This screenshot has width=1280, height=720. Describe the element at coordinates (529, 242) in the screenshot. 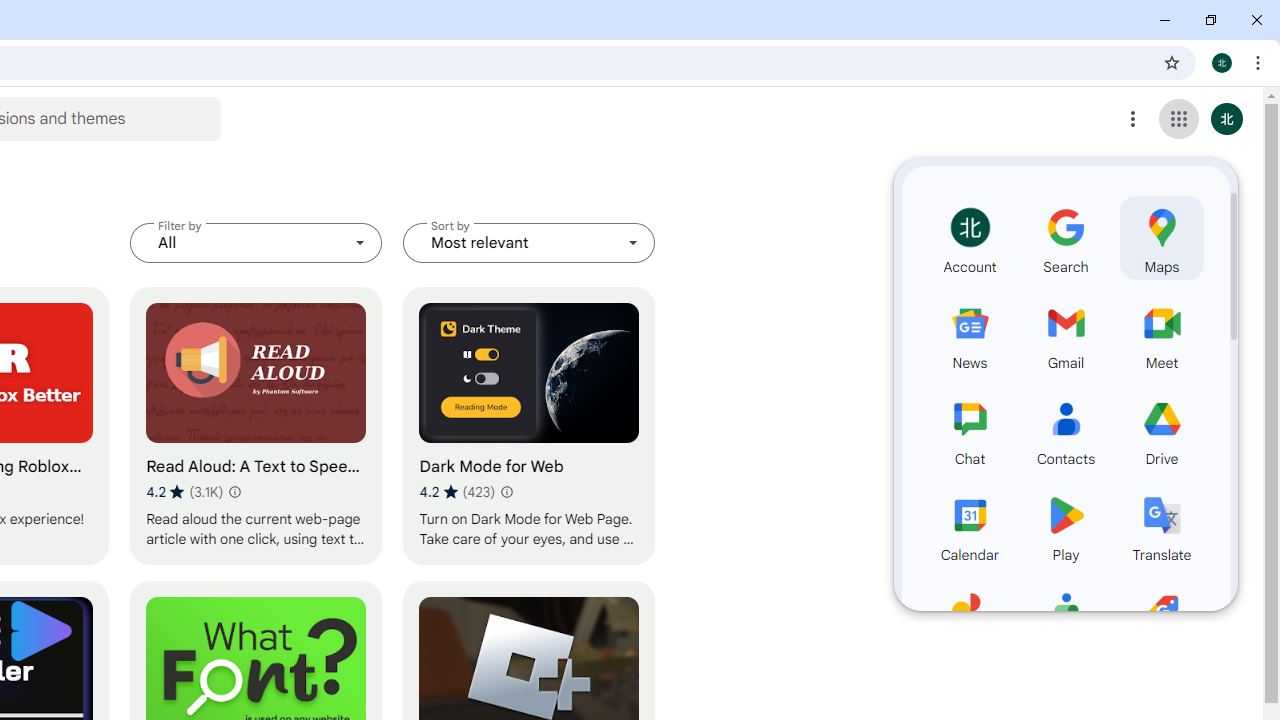

I see `Sort by Most relevant` at that location.